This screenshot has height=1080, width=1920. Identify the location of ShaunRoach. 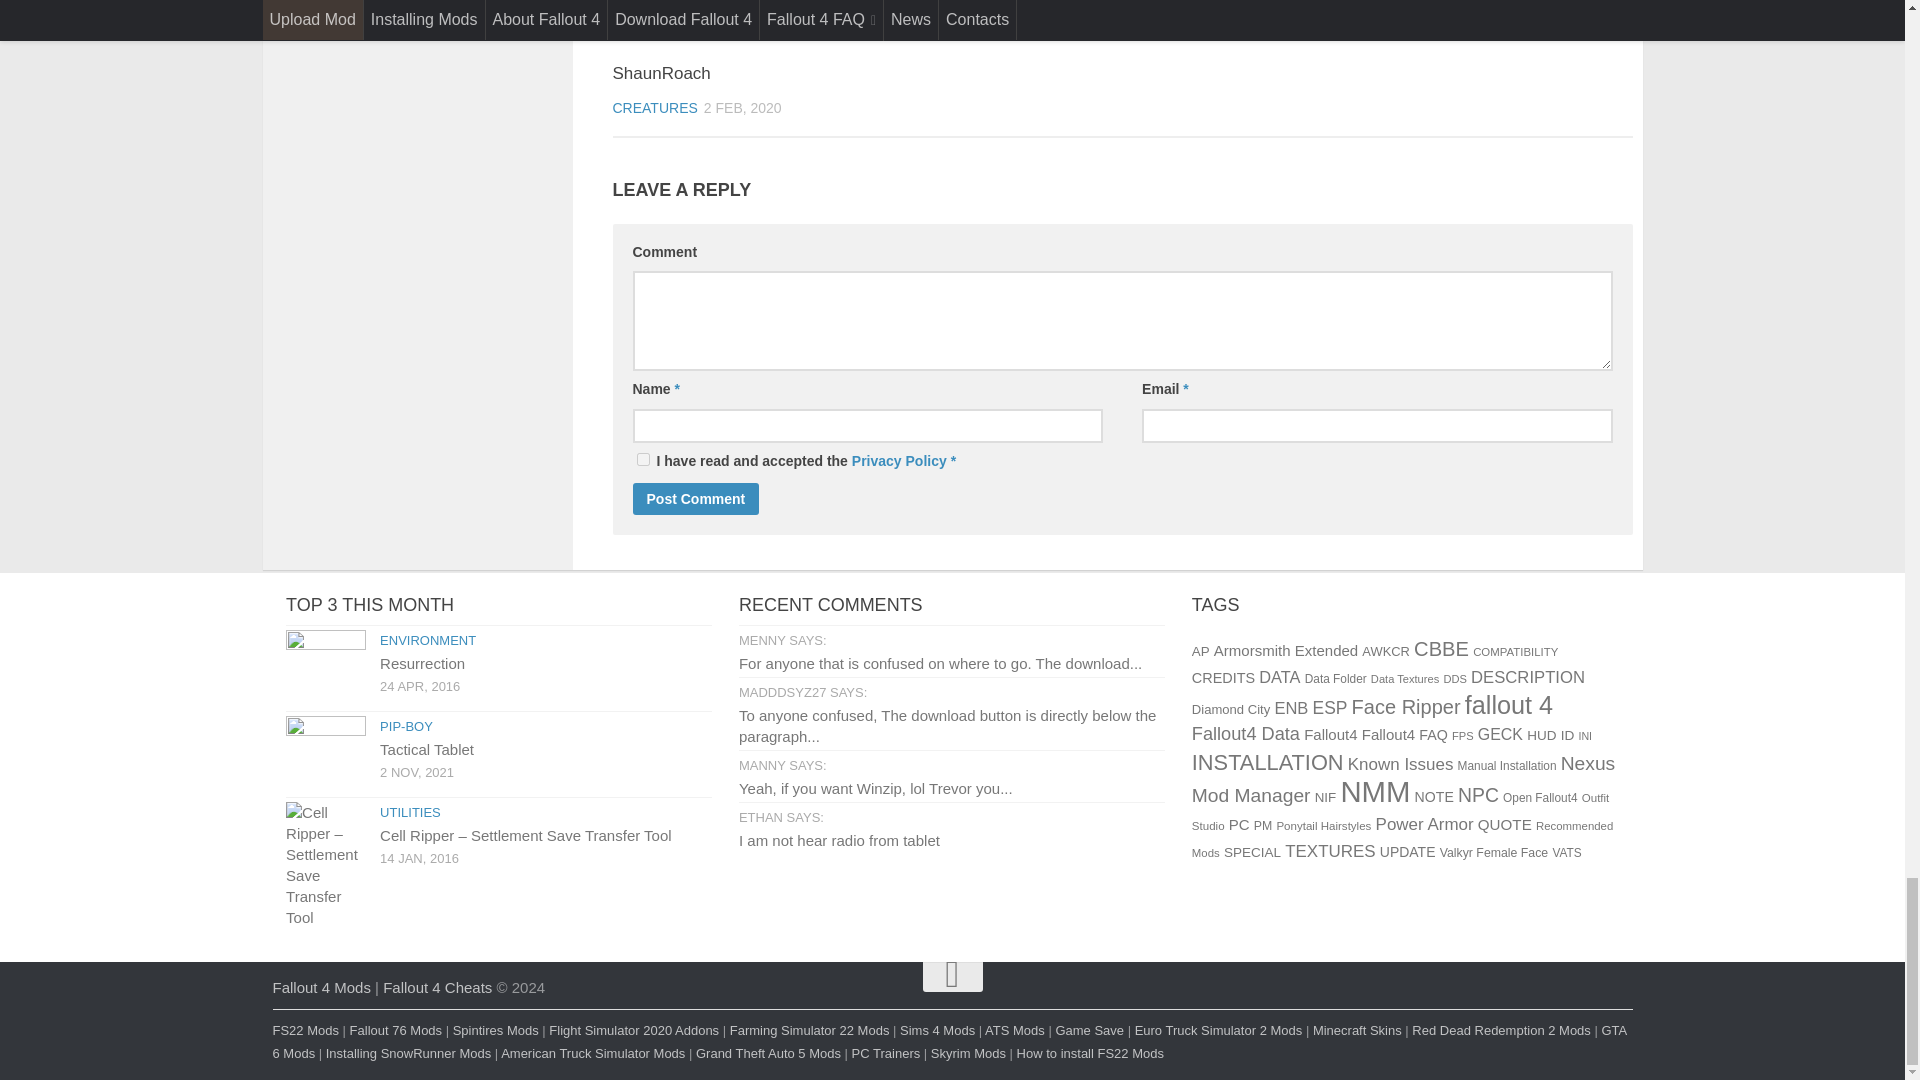
(661, 73).